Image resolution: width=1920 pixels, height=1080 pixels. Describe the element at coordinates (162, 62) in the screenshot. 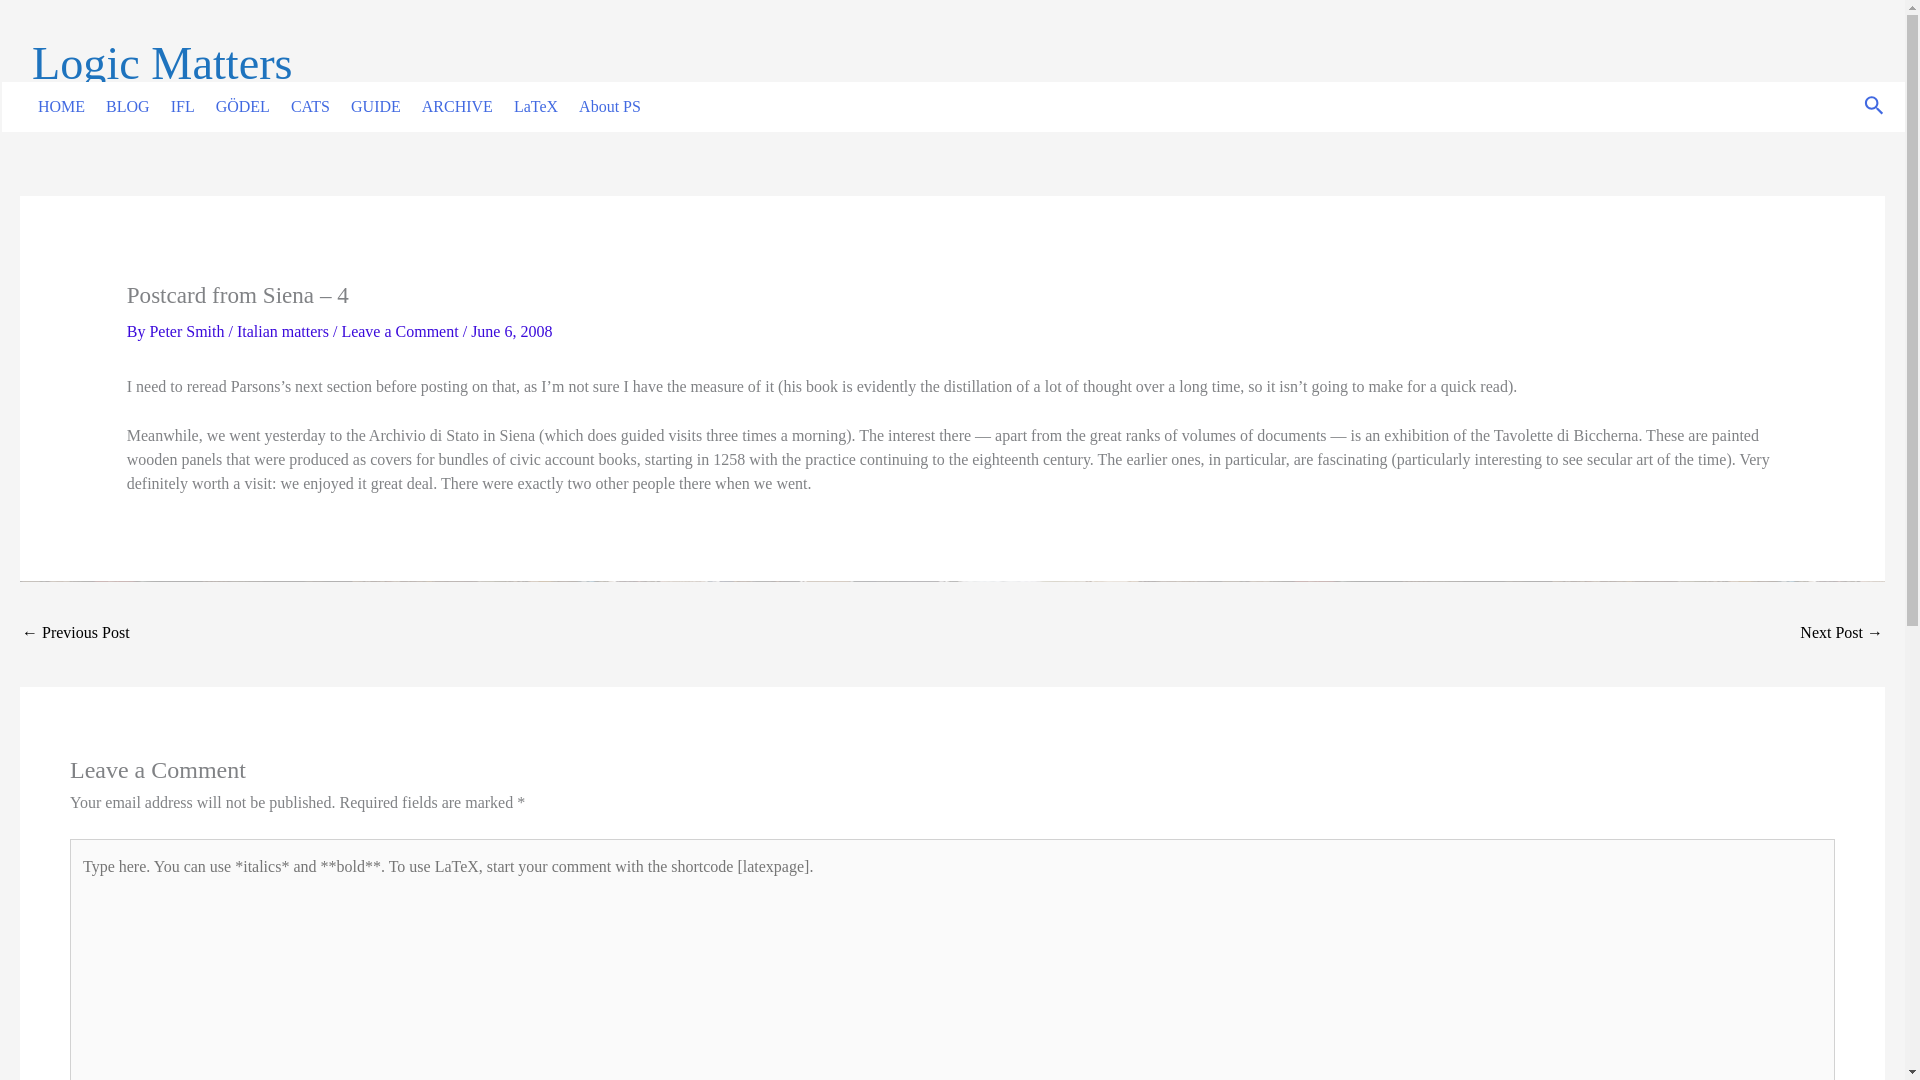

I see `Logic Matters` at that location.